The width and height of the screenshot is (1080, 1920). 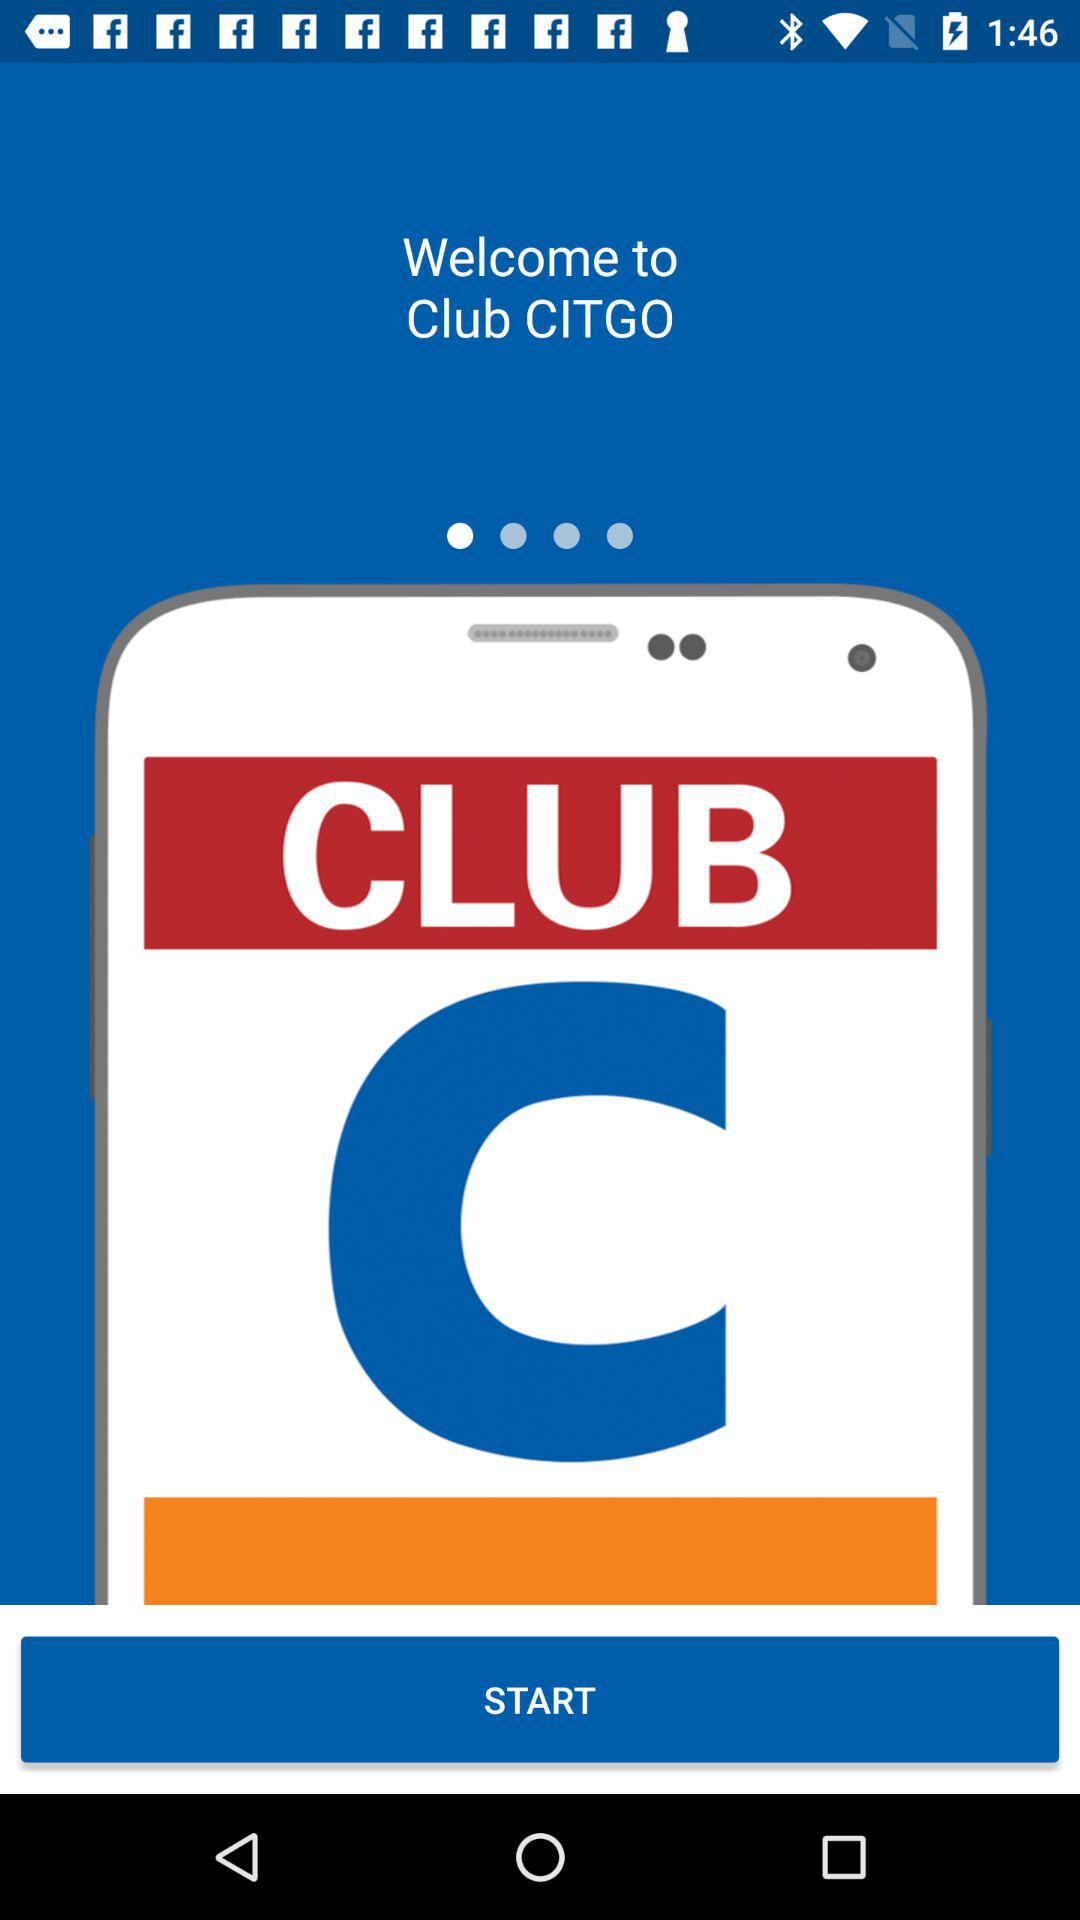 What do you see at coordinates (620, 536) in the screenshot?
I see `click to more information` at bounding box center [620, 536].